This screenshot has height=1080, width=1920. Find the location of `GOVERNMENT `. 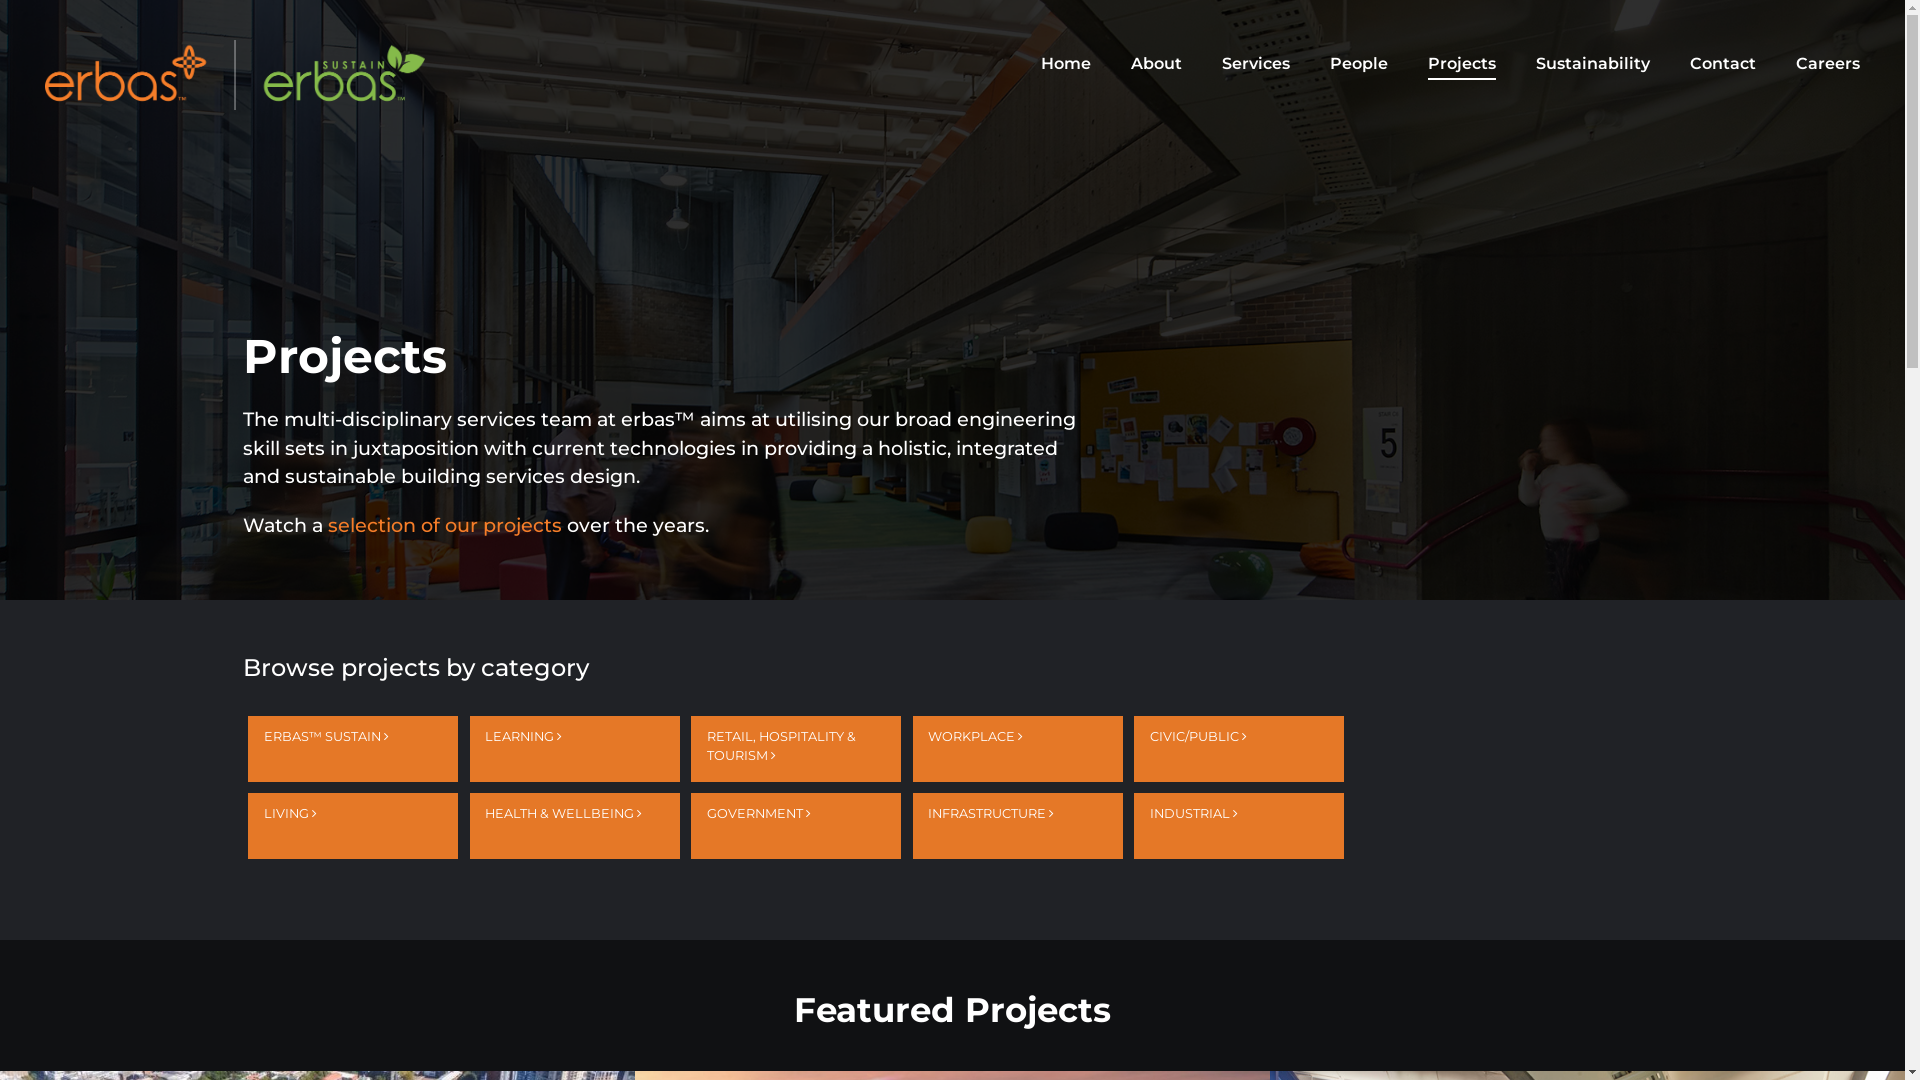

GOVERNMENT  is located at coordinates (796, 826).